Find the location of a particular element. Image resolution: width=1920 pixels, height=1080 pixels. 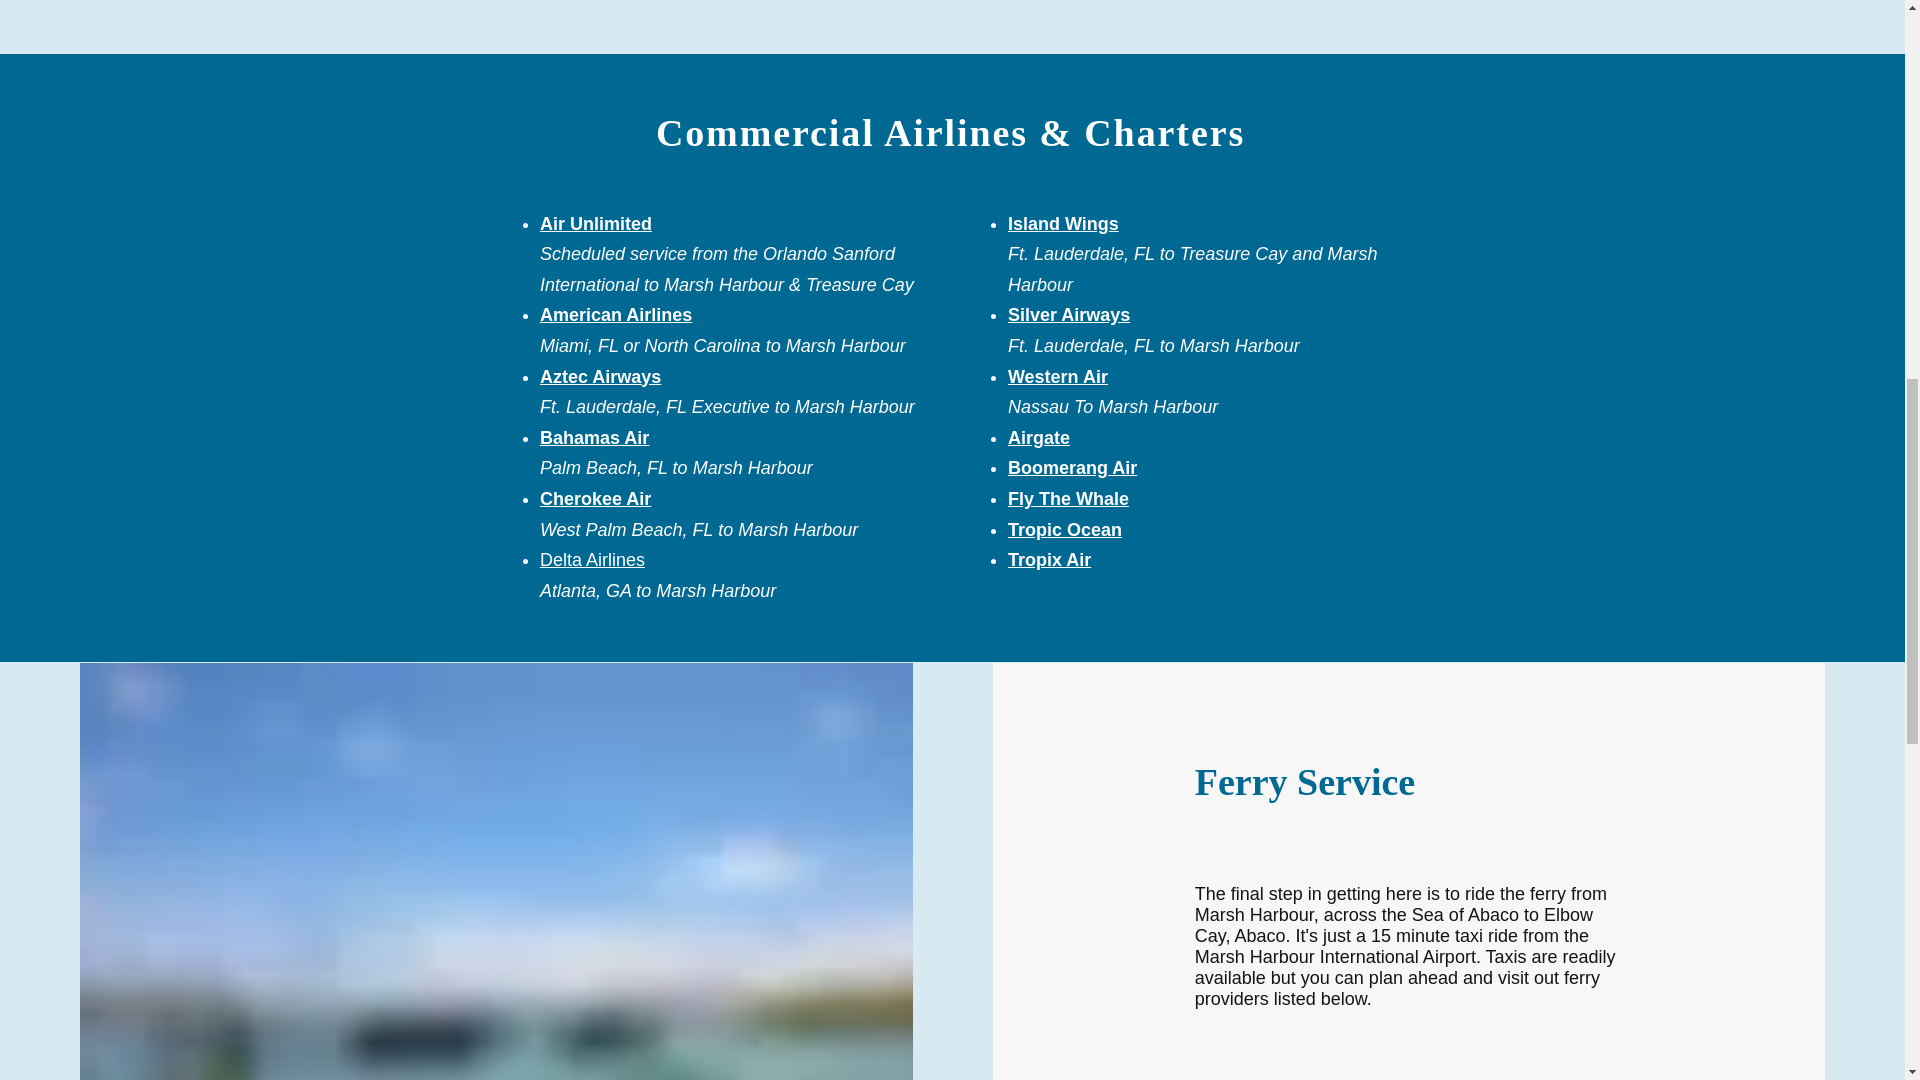

American Airlines is located at coordinates (615, 314).